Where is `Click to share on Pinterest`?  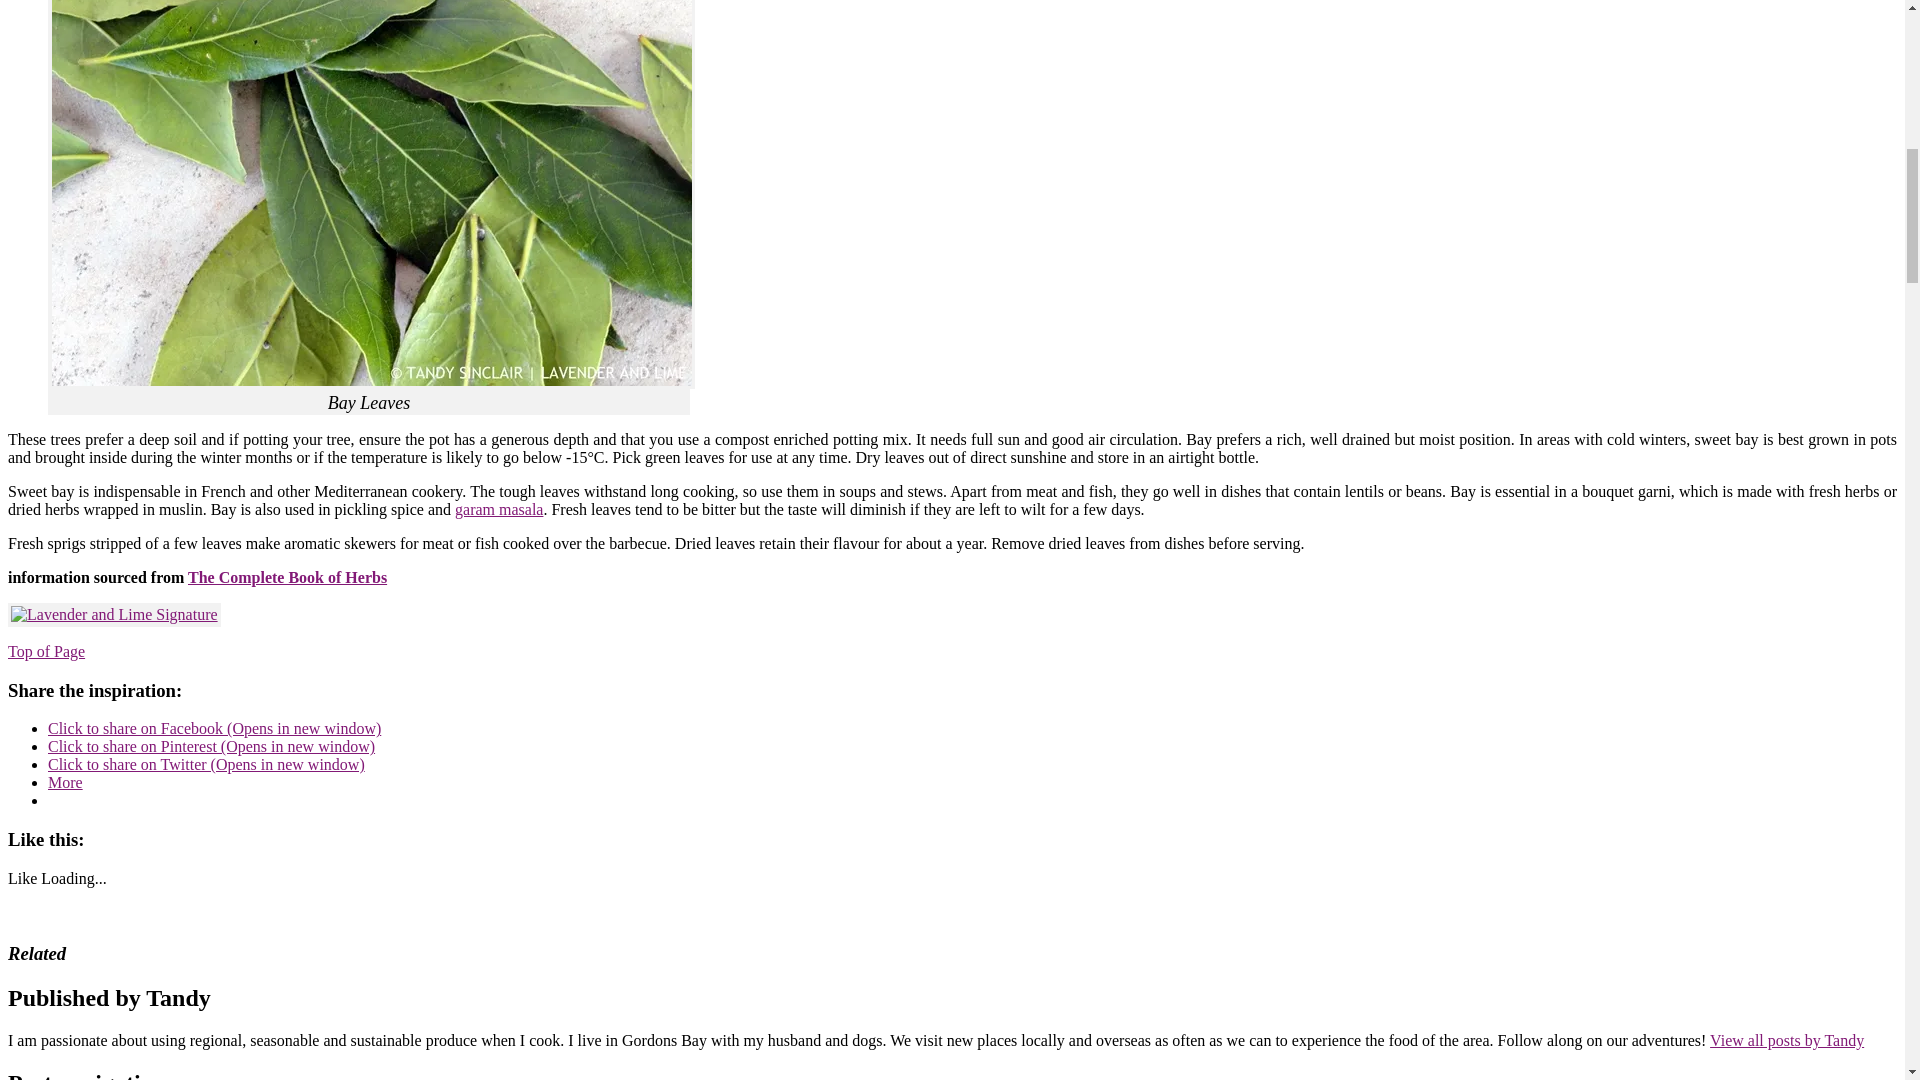 Click to share on Pinterest is located at coordinates (211, 746).